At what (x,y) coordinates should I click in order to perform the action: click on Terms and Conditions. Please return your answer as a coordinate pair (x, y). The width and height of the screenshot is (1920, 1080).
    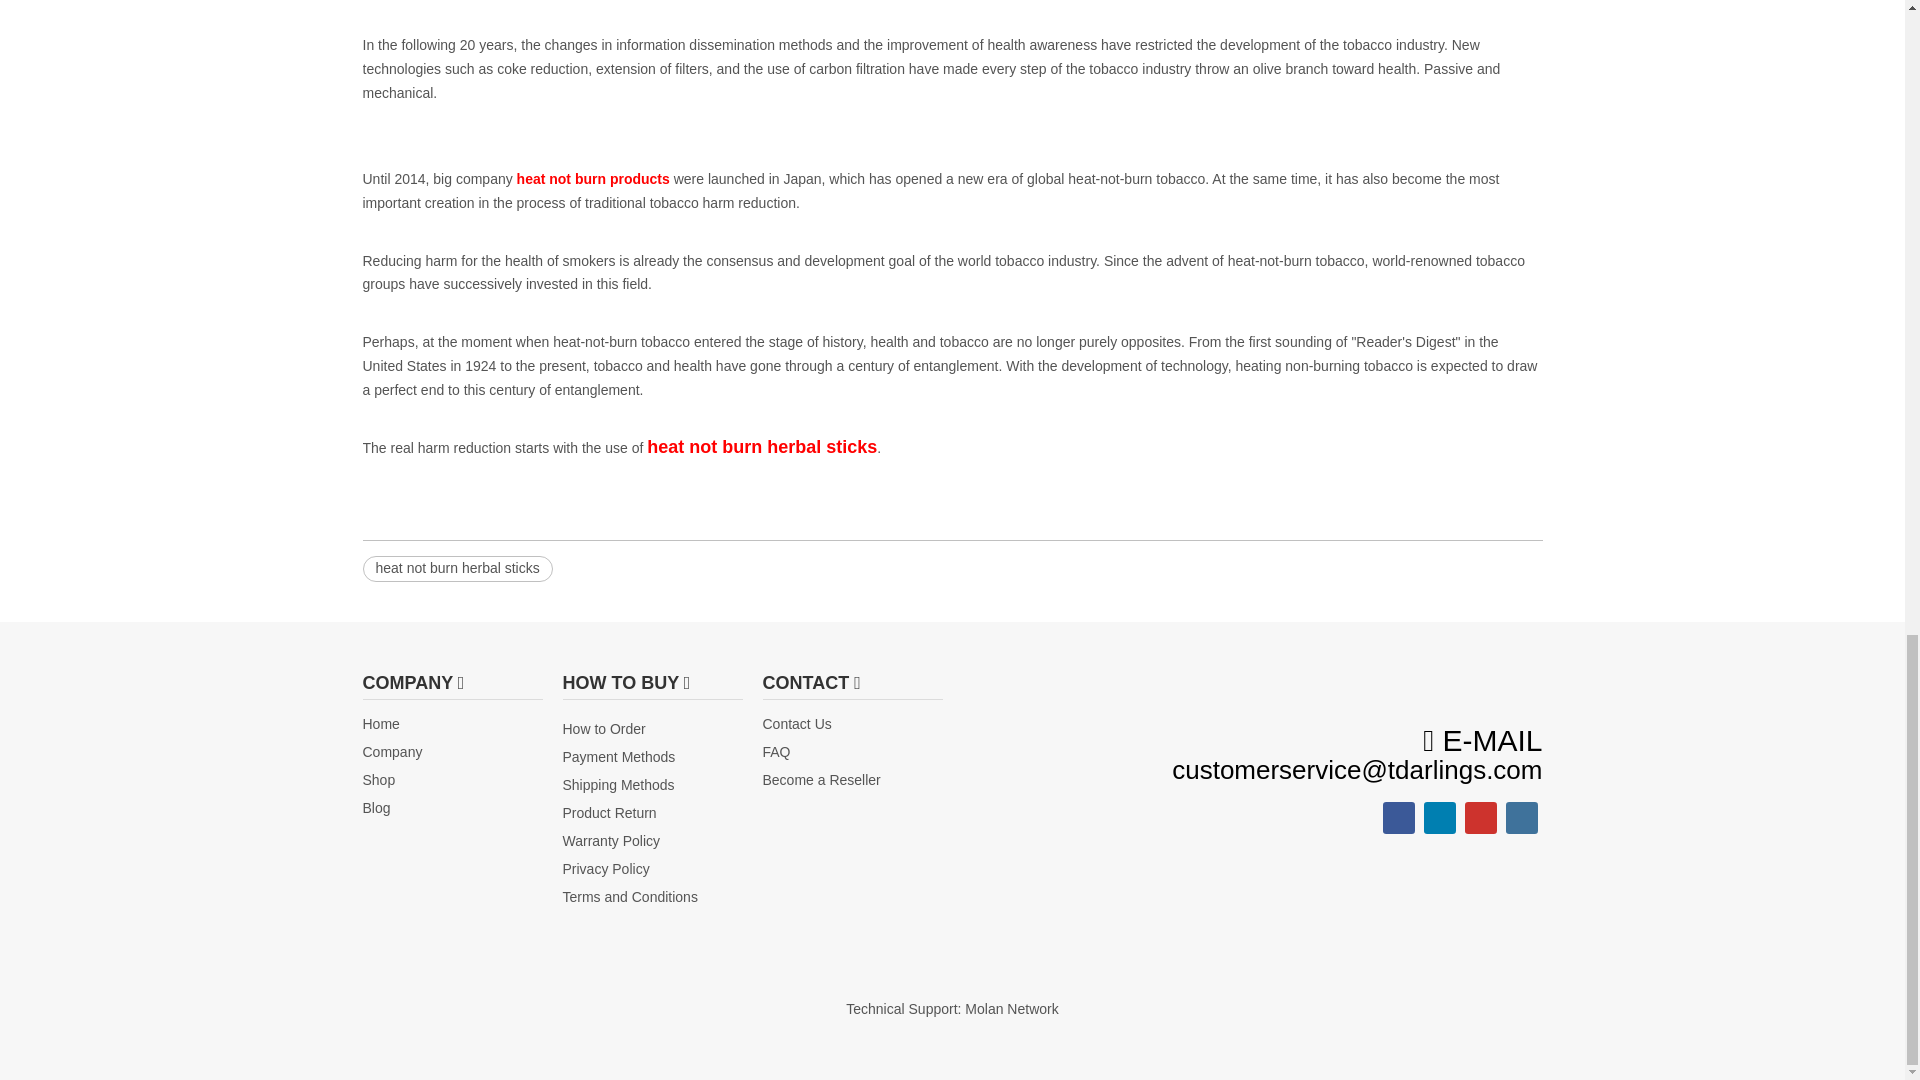
    Looking at the image, I should click on (629, 896).